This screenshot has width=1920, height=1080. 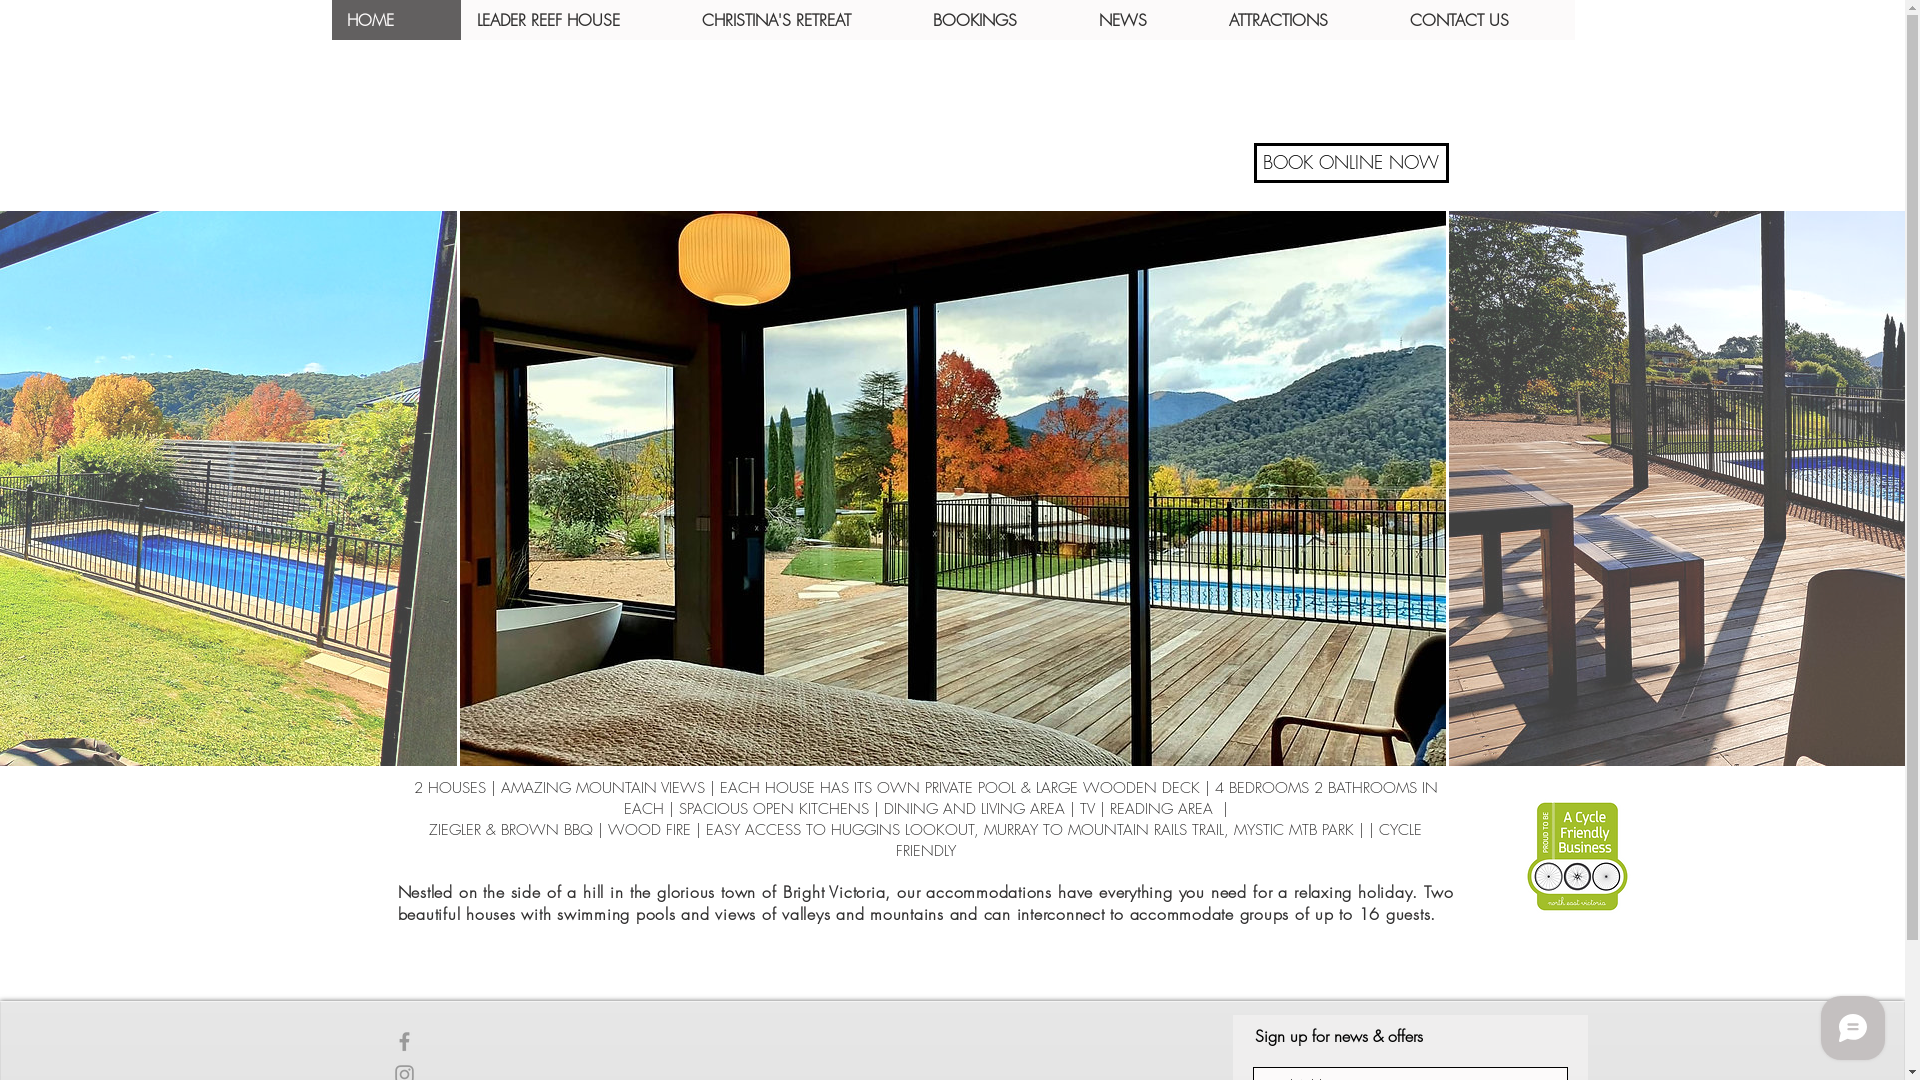 What do you see at coordinates (802, 20) in the screenshot?
I see `CHRISTINA'S RETREAT` at bounding box center [802, 20].